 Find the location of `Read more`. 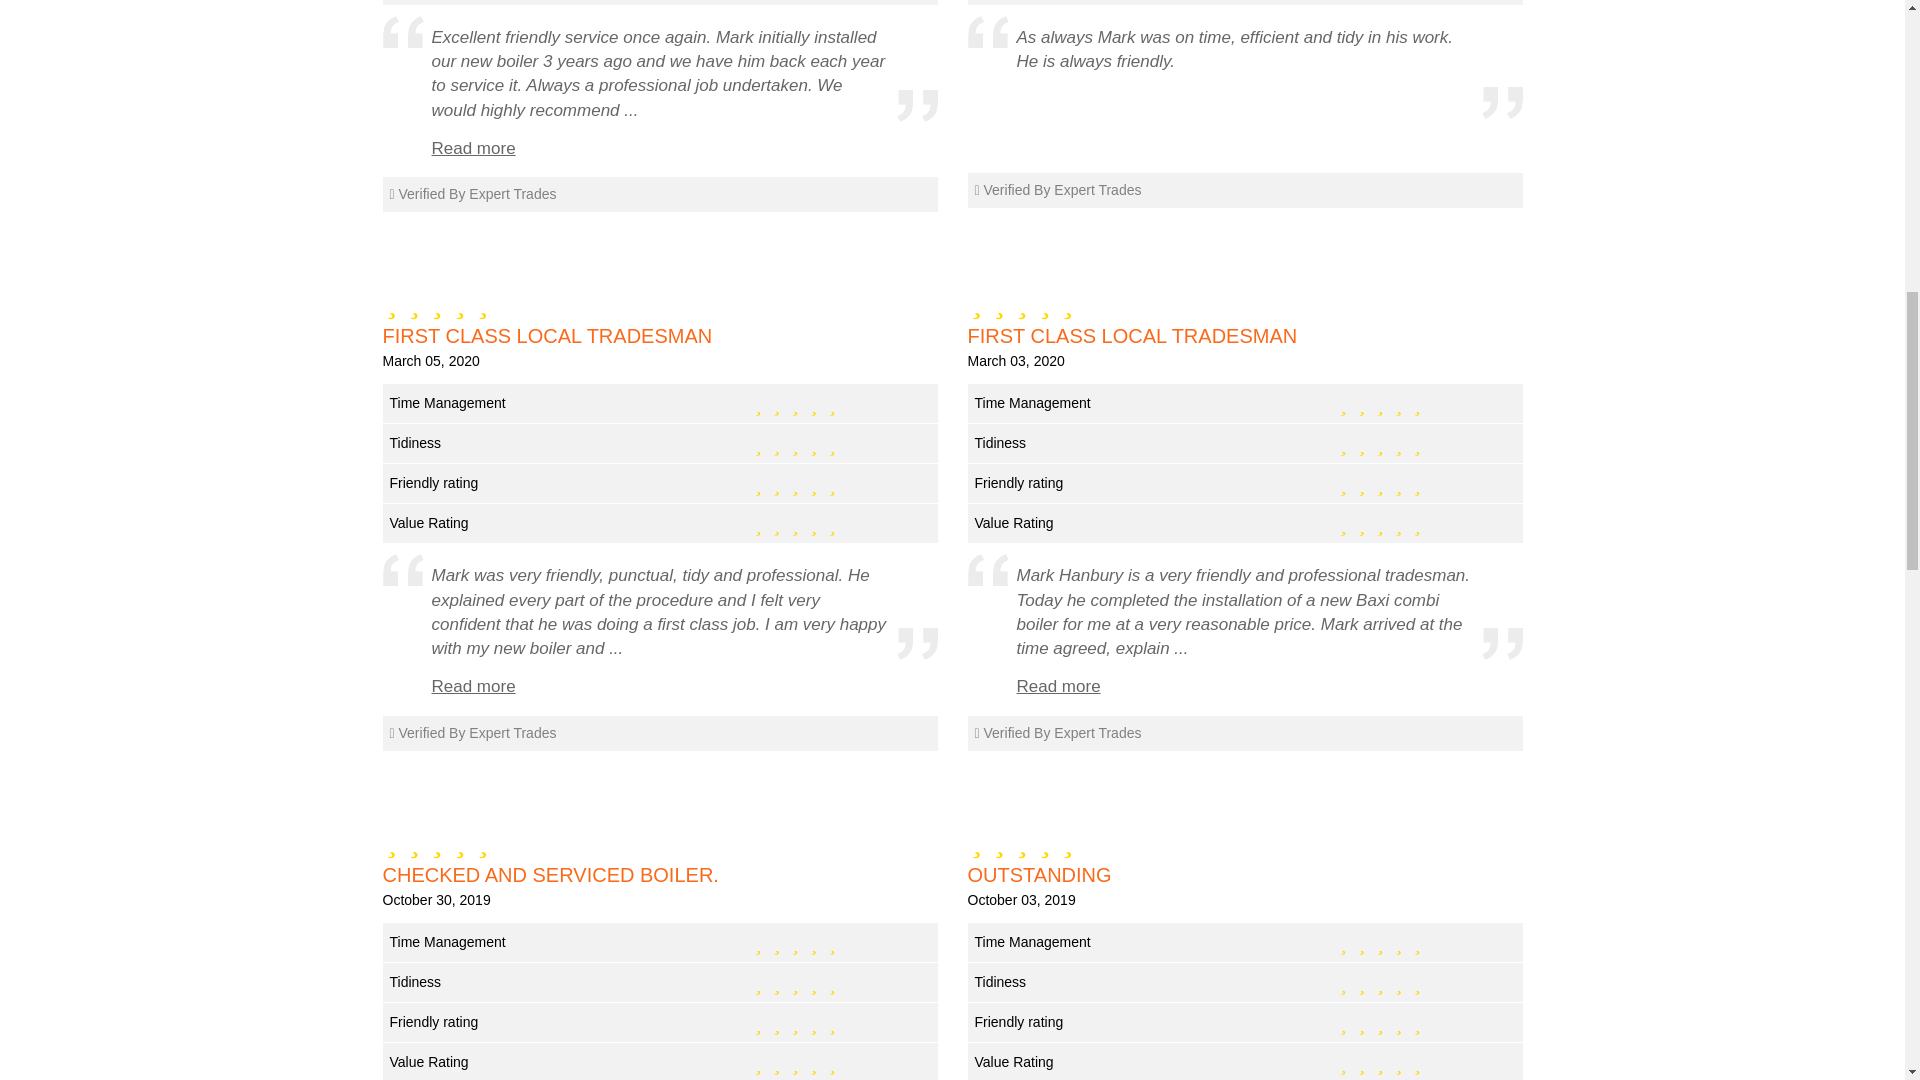

Read more is located at coordinates (474, 148).